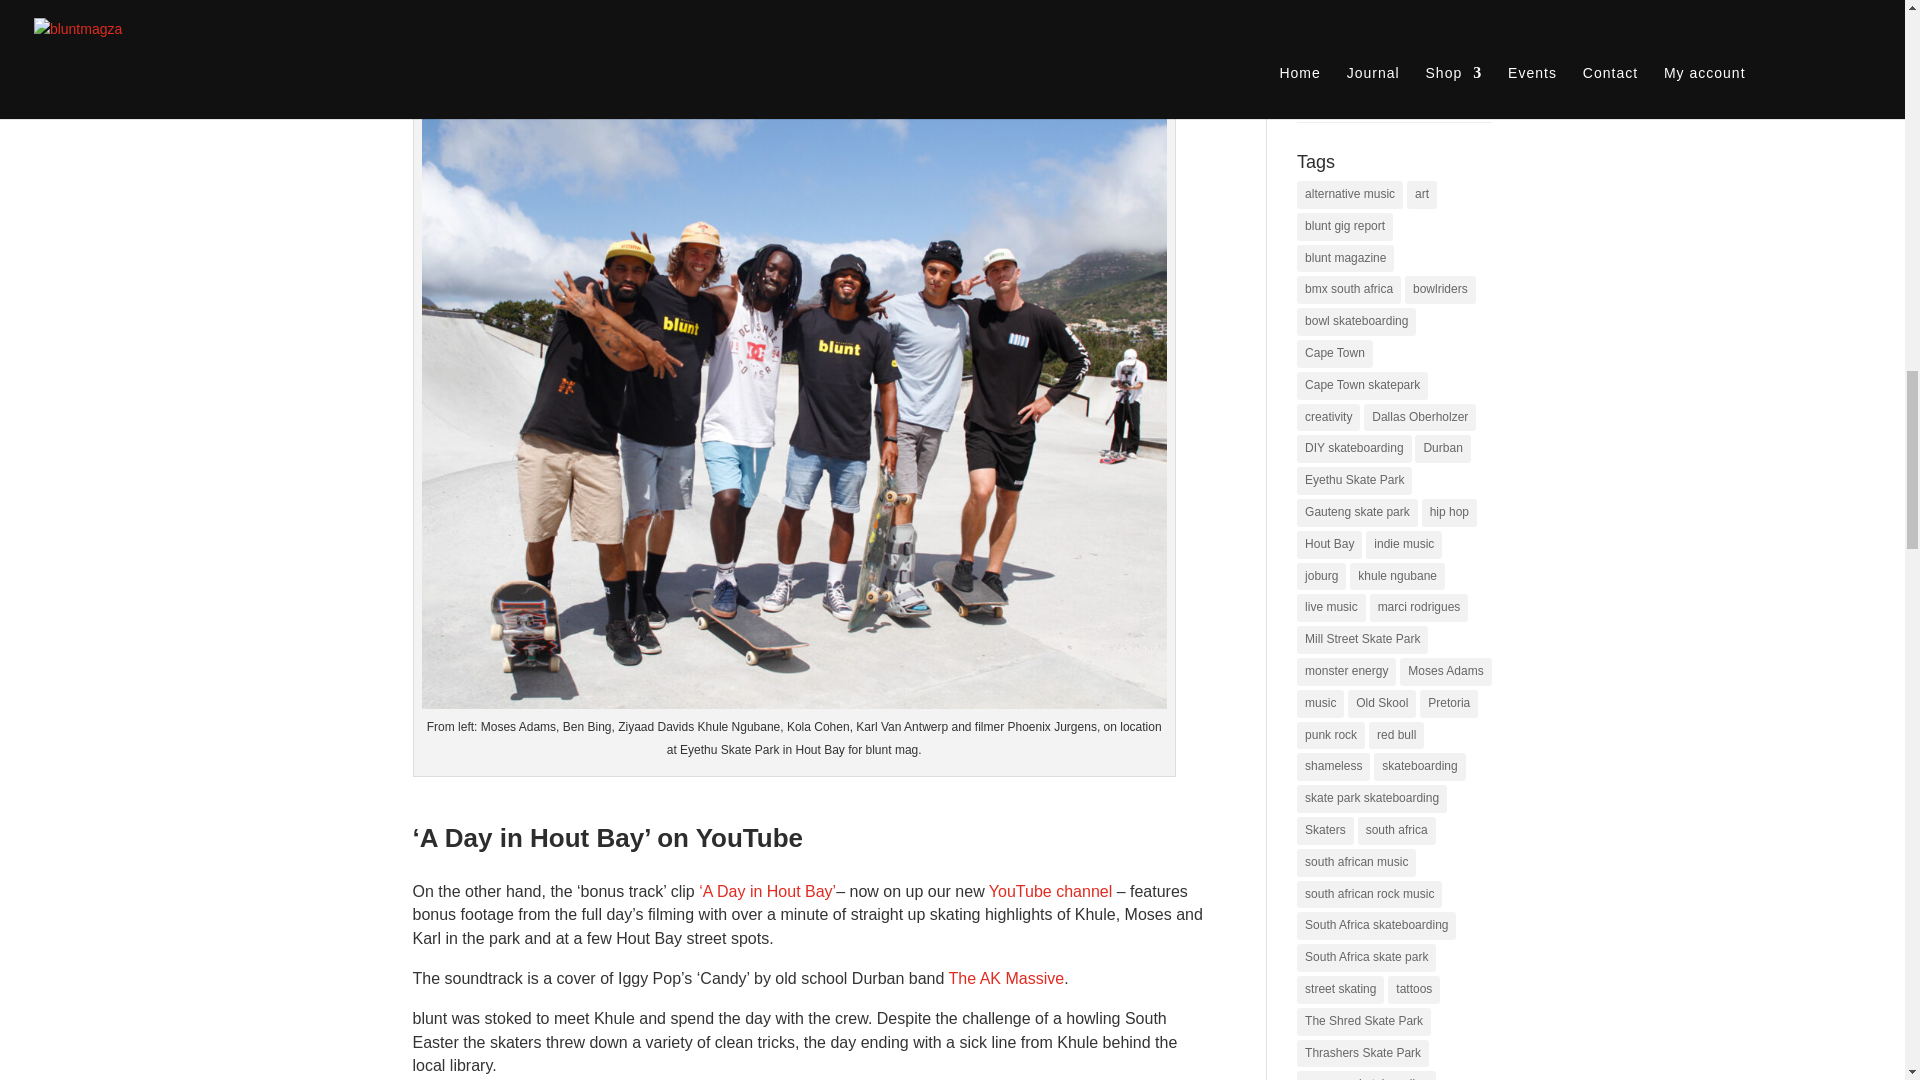 The width and height of the screenshot is (1920, 1080). Describe the element at coordinates (1015, 12) in the screenshot. I see `KVLO` at that location.